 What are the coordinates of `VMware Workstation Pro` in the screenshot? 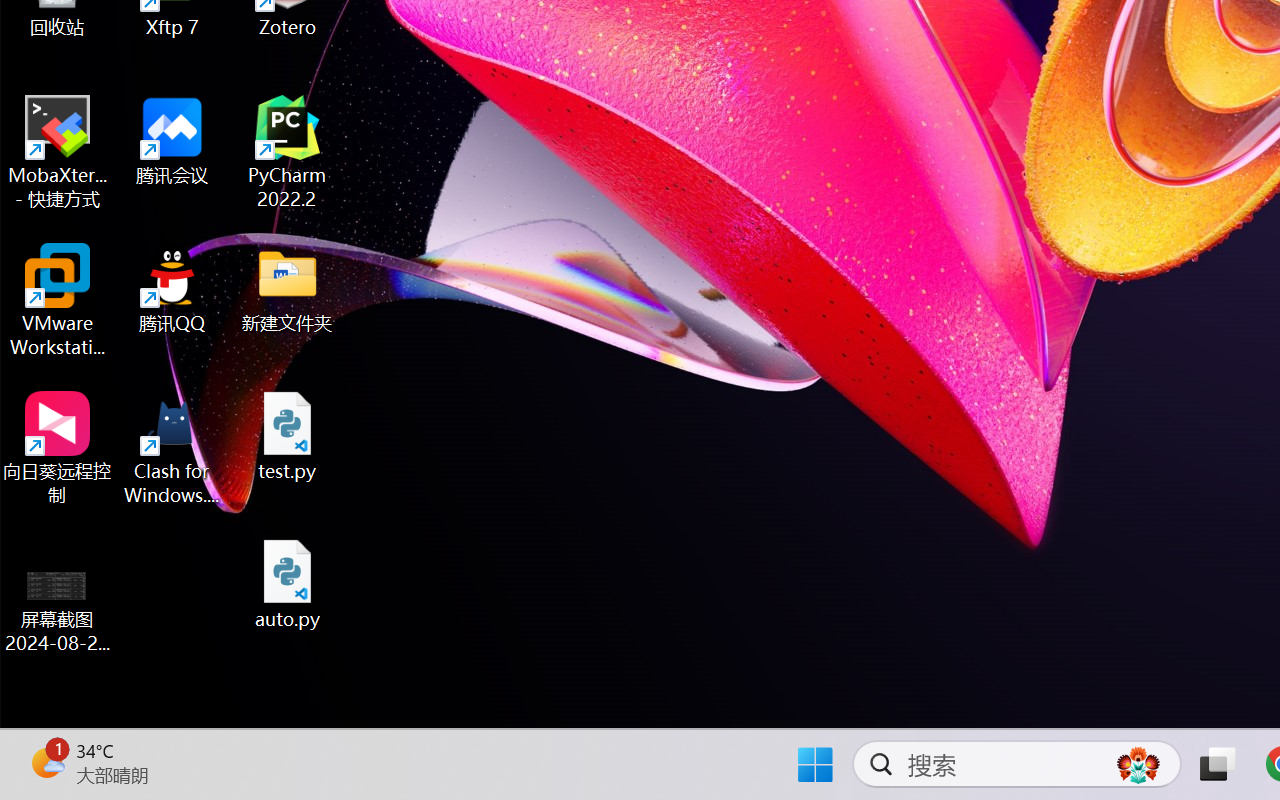 It's located at (58, 300).